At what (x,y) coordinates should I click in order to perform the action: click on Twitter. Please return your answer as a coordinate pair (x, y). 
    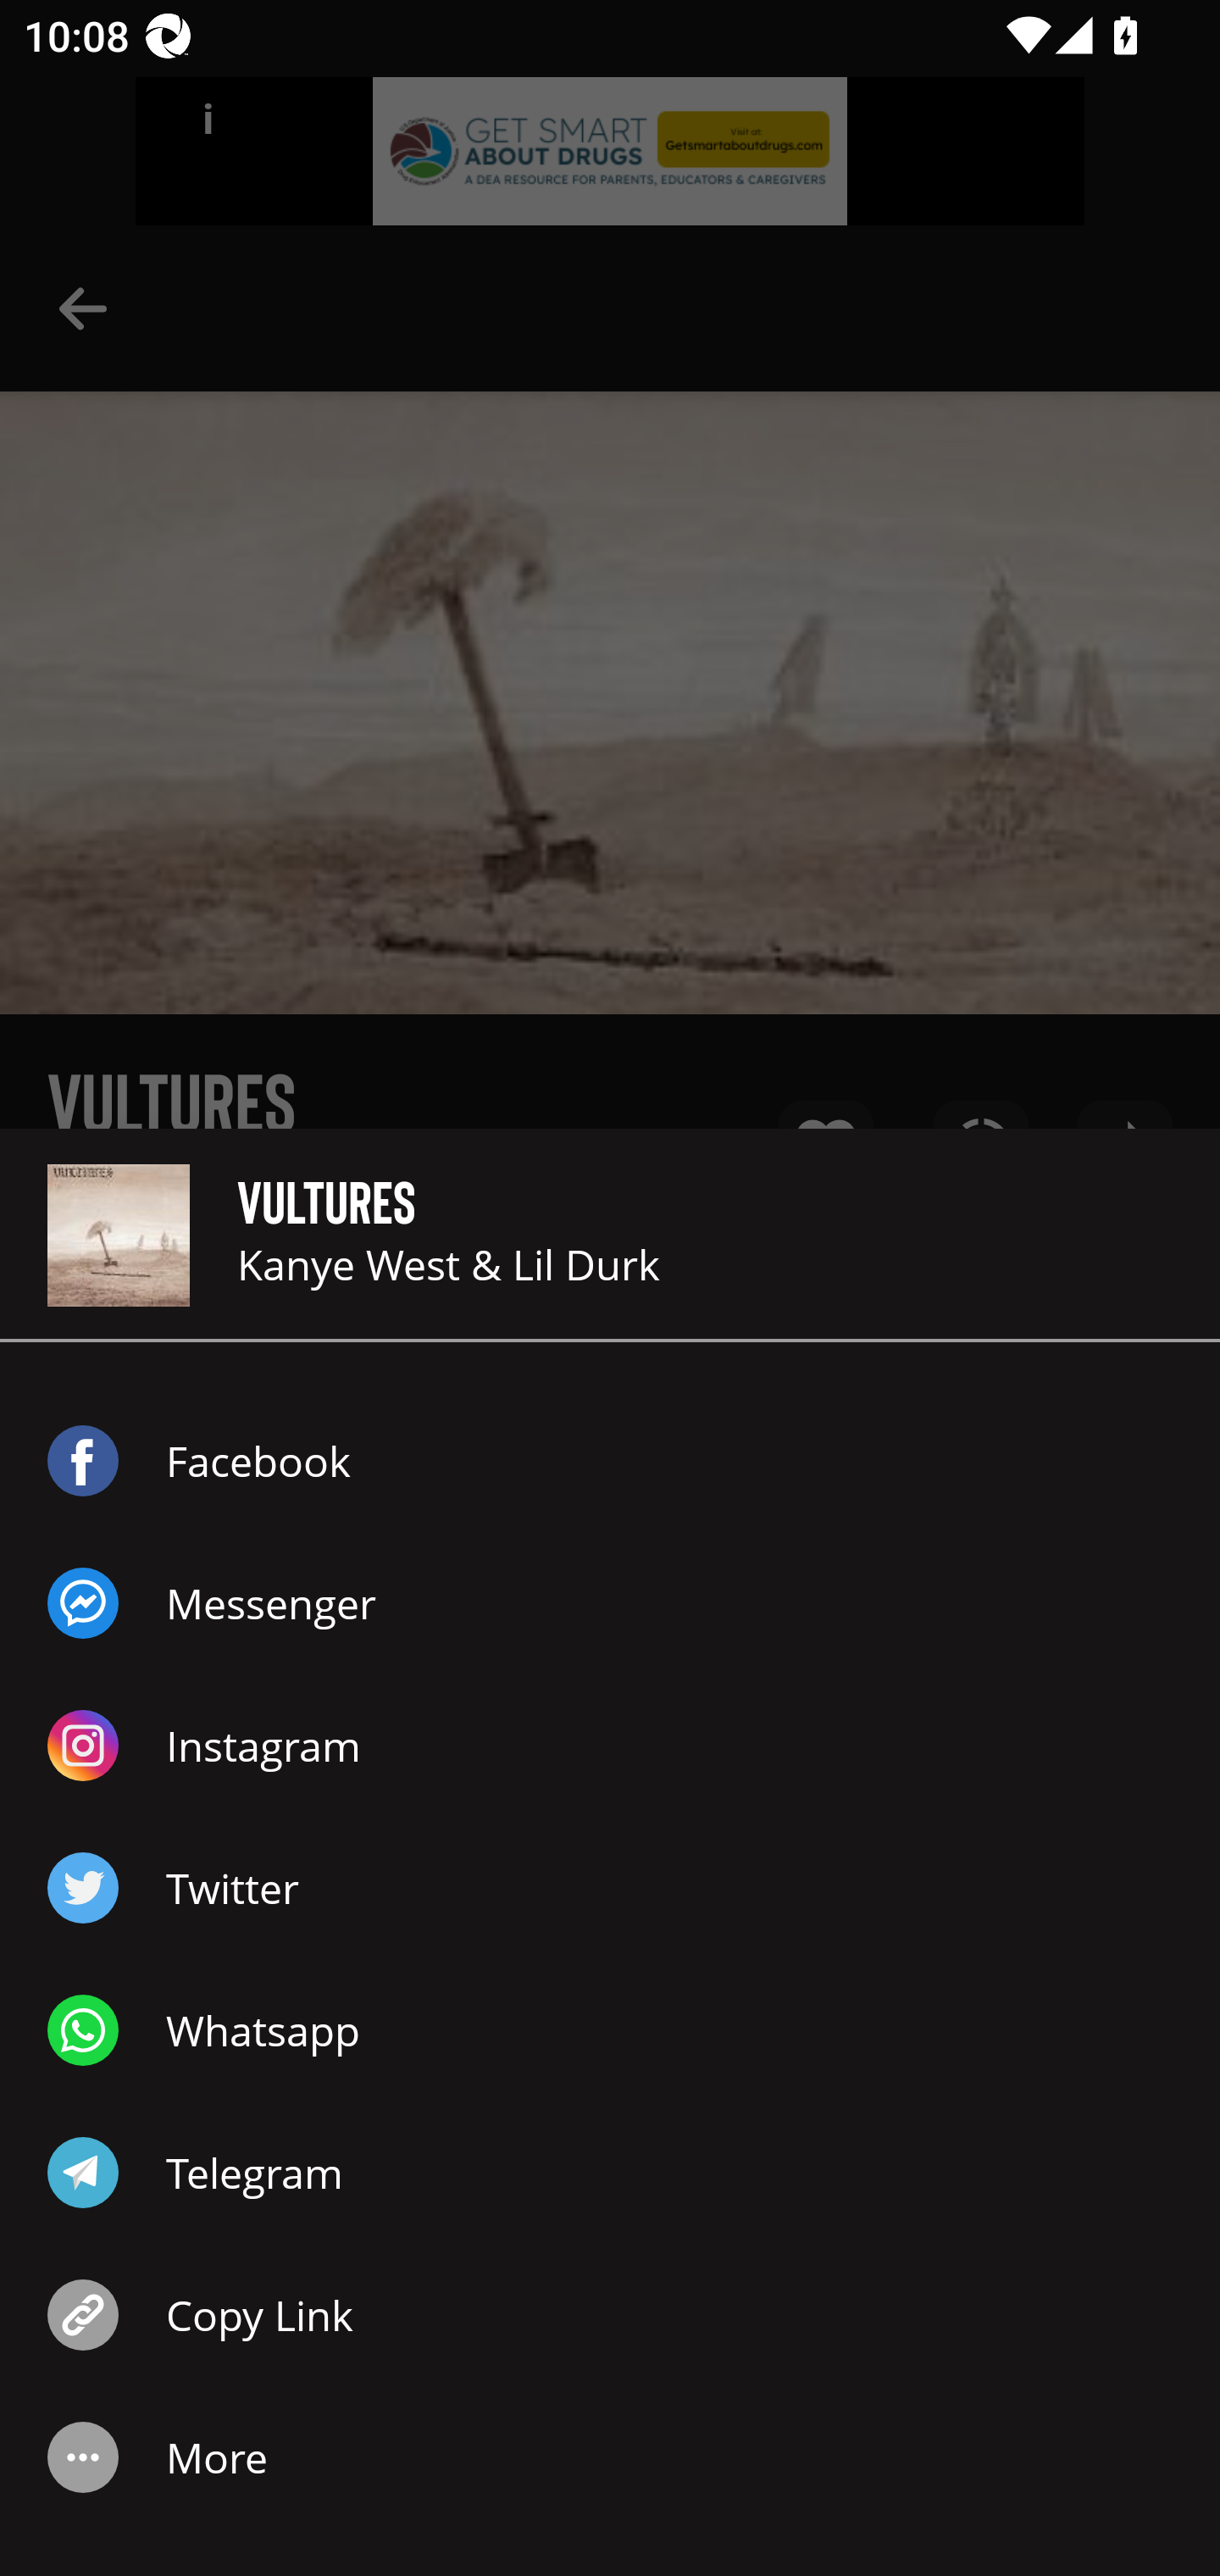
    Looking at the image, I should click on (610, 1888).